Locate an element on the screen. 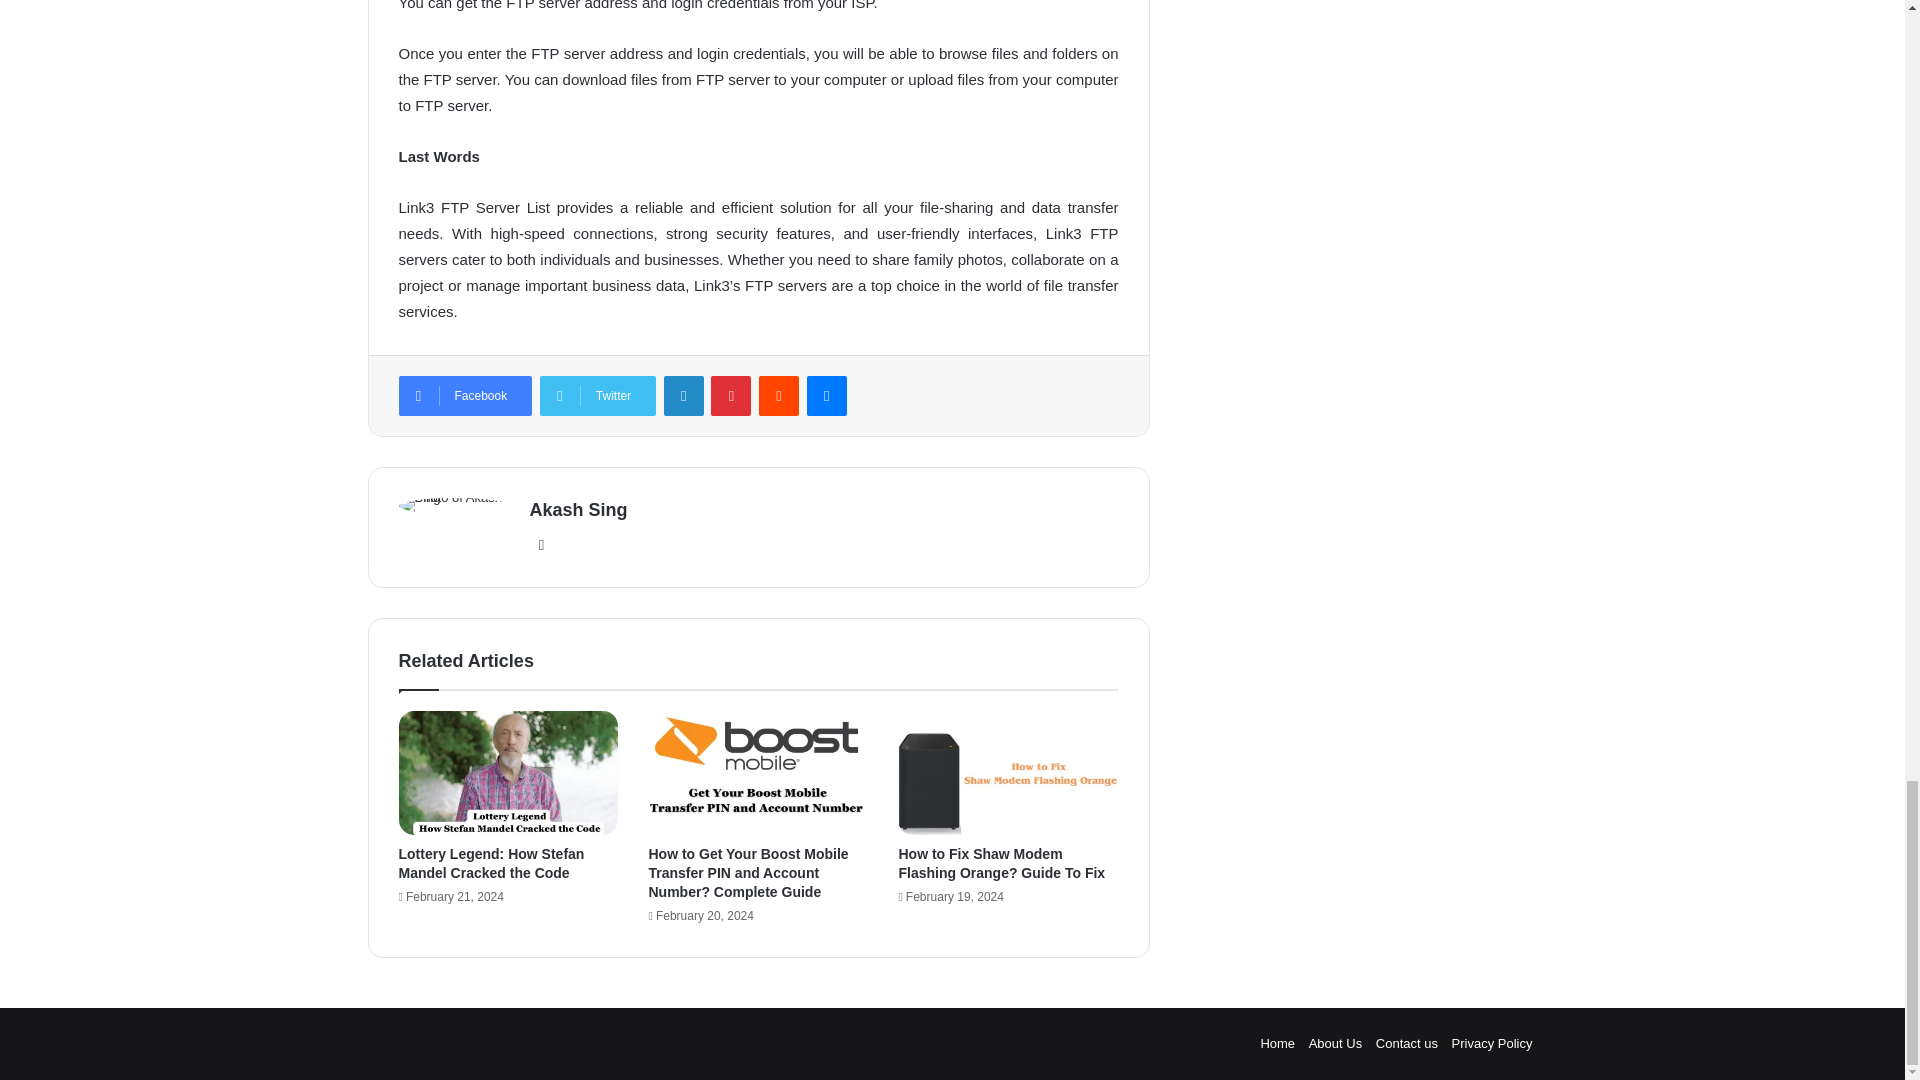 Image resolution: width=1920 pixels, height=1080 pixels. LinkedIn is located at coordinates (684, 395).